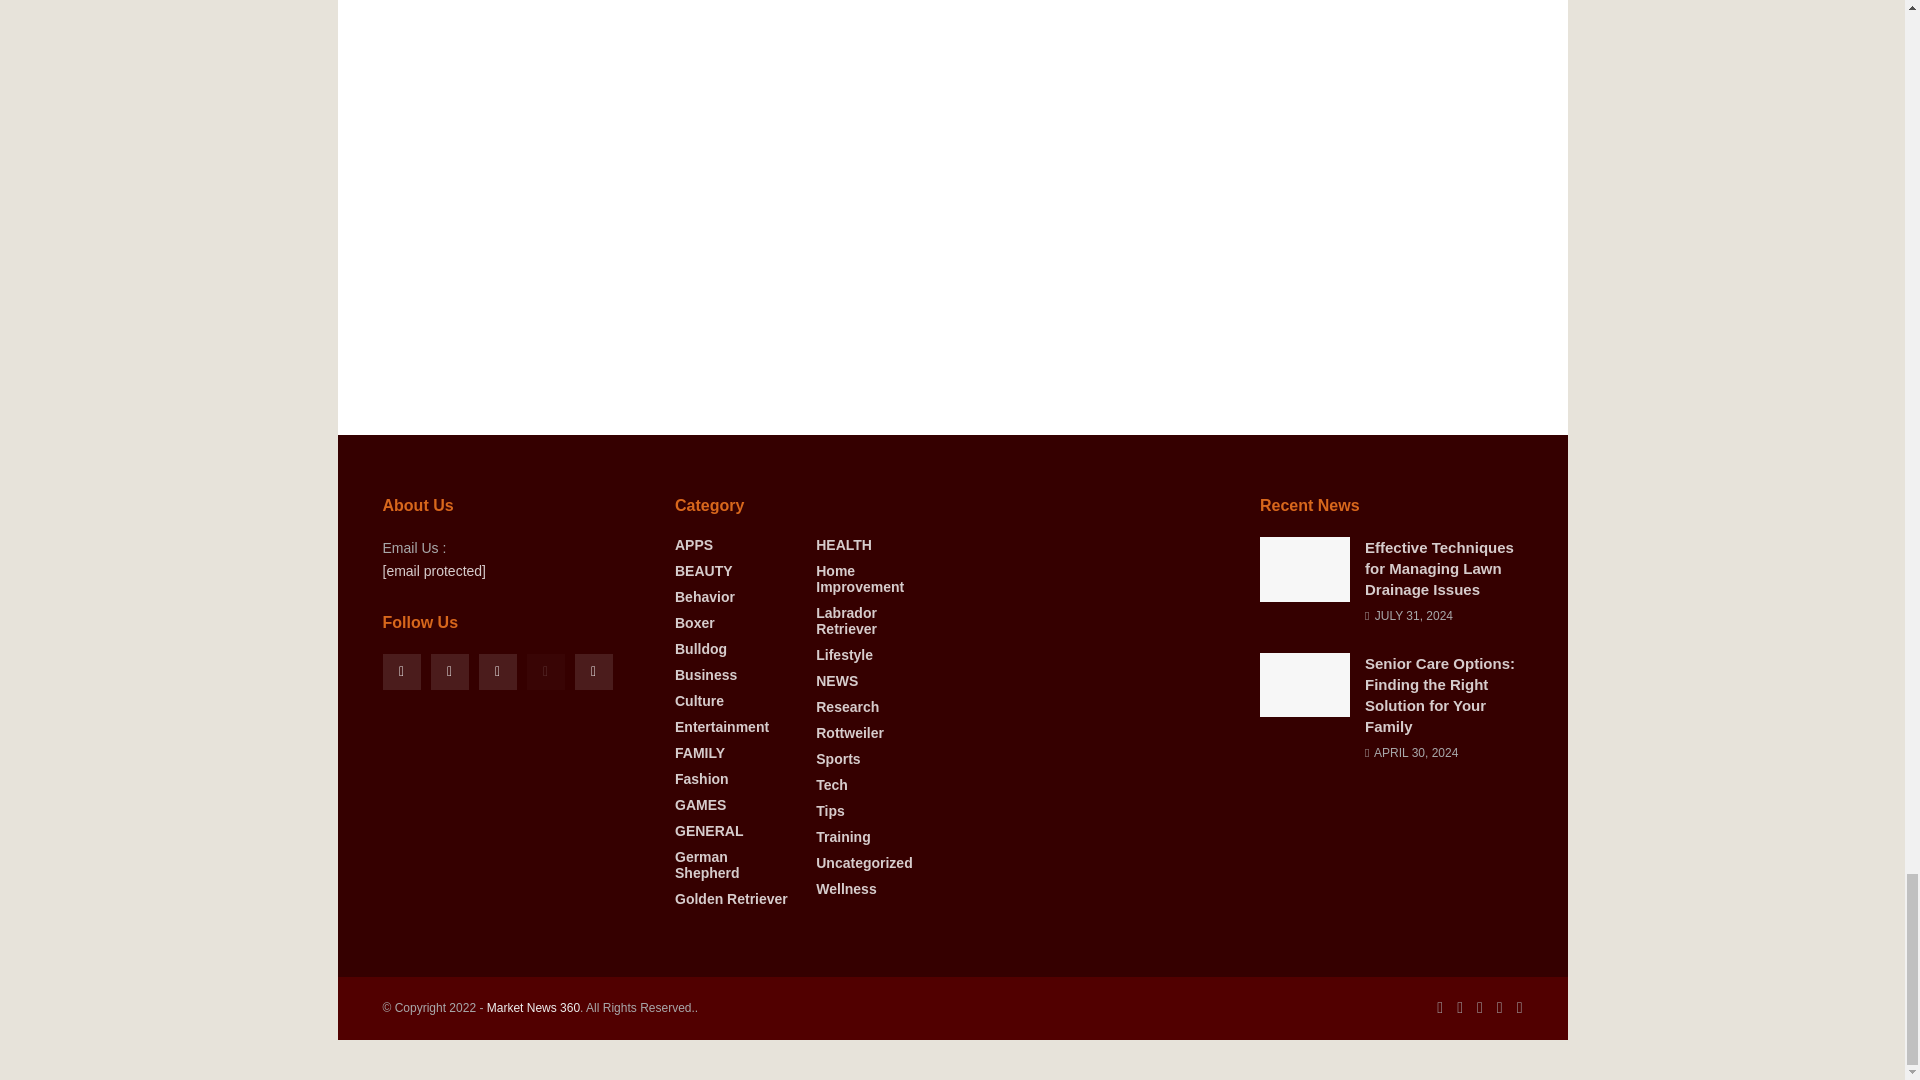 The image size is (1920, 1080). What do you see at coordinates (533, 1008) in the screenshot?
I see `marketnews360` at bounding box center [533, 1008].